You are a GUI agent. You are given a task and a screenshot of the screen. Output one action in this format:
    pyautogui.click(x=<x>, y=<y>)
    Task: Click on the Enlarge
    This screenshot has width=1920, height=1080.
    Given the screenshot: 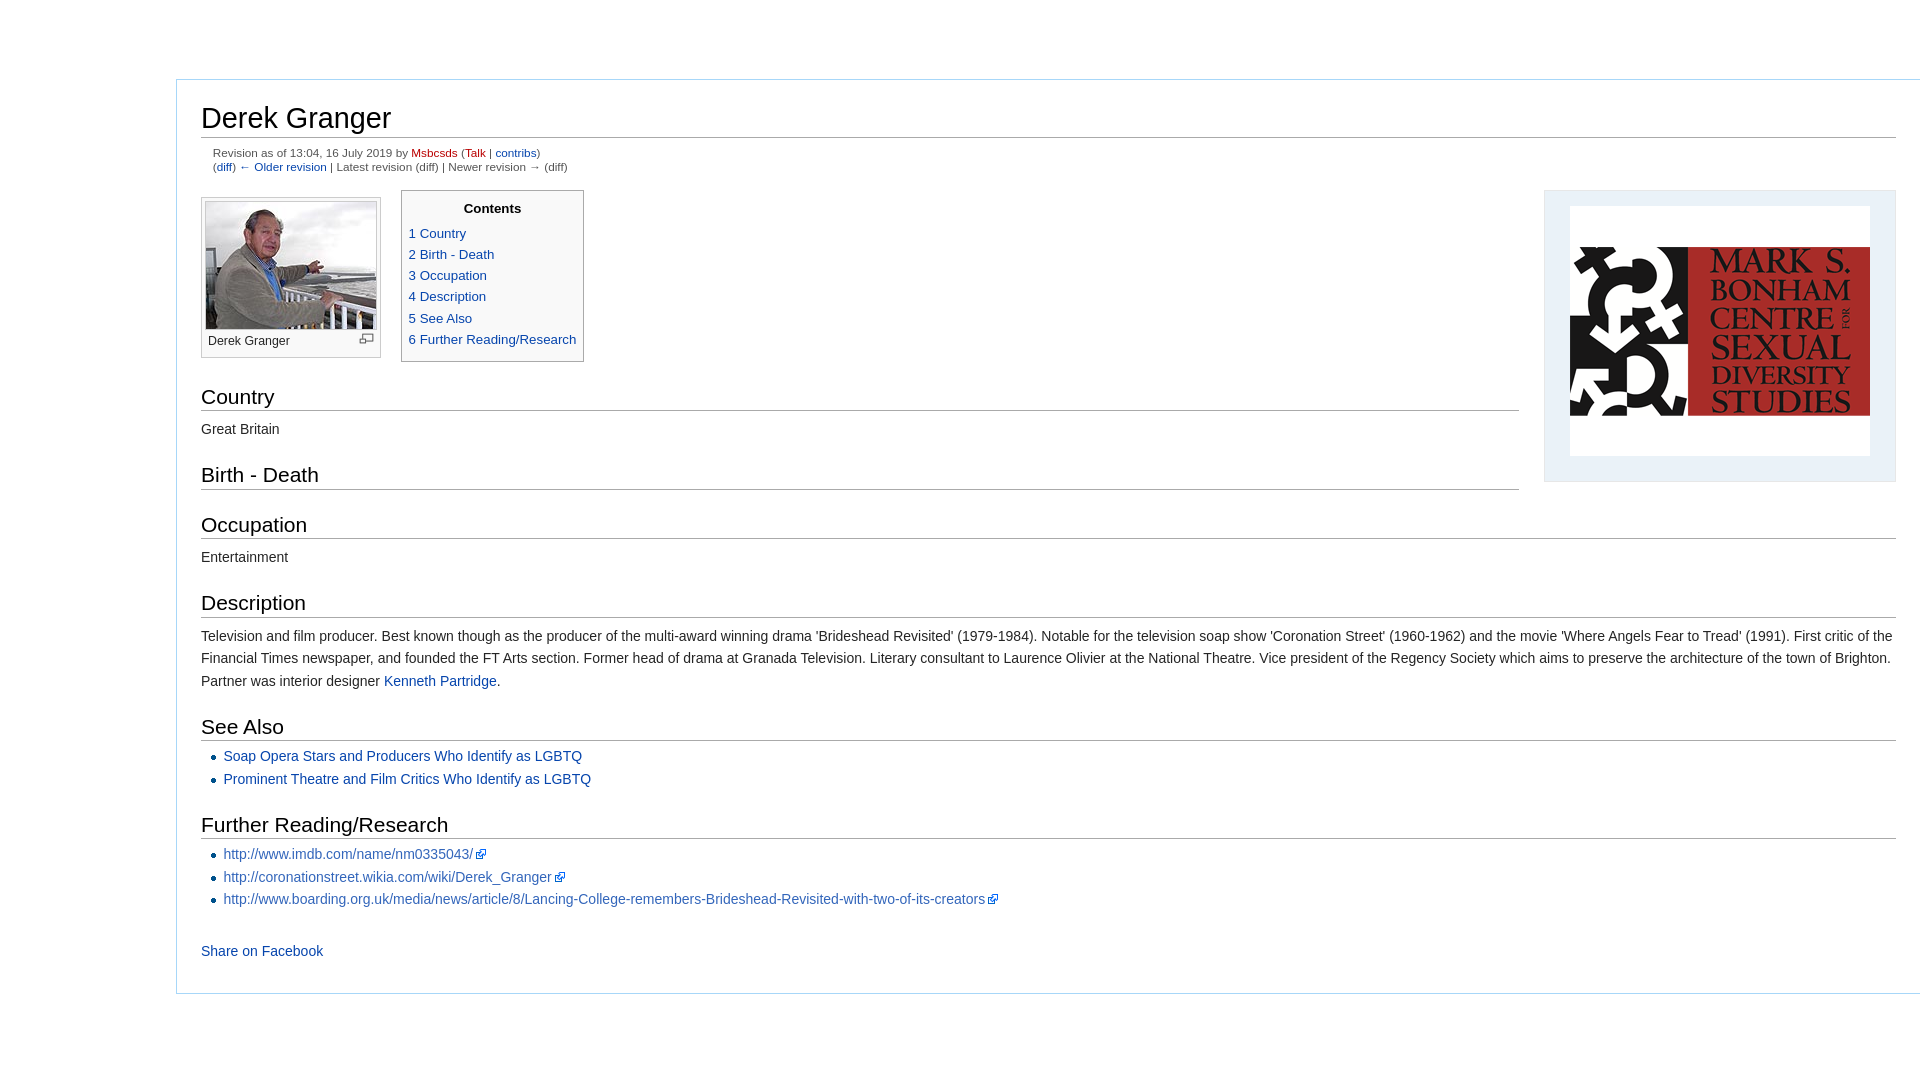 What is the action you would take?
    pyautogui.click(x=366, y=338)
    